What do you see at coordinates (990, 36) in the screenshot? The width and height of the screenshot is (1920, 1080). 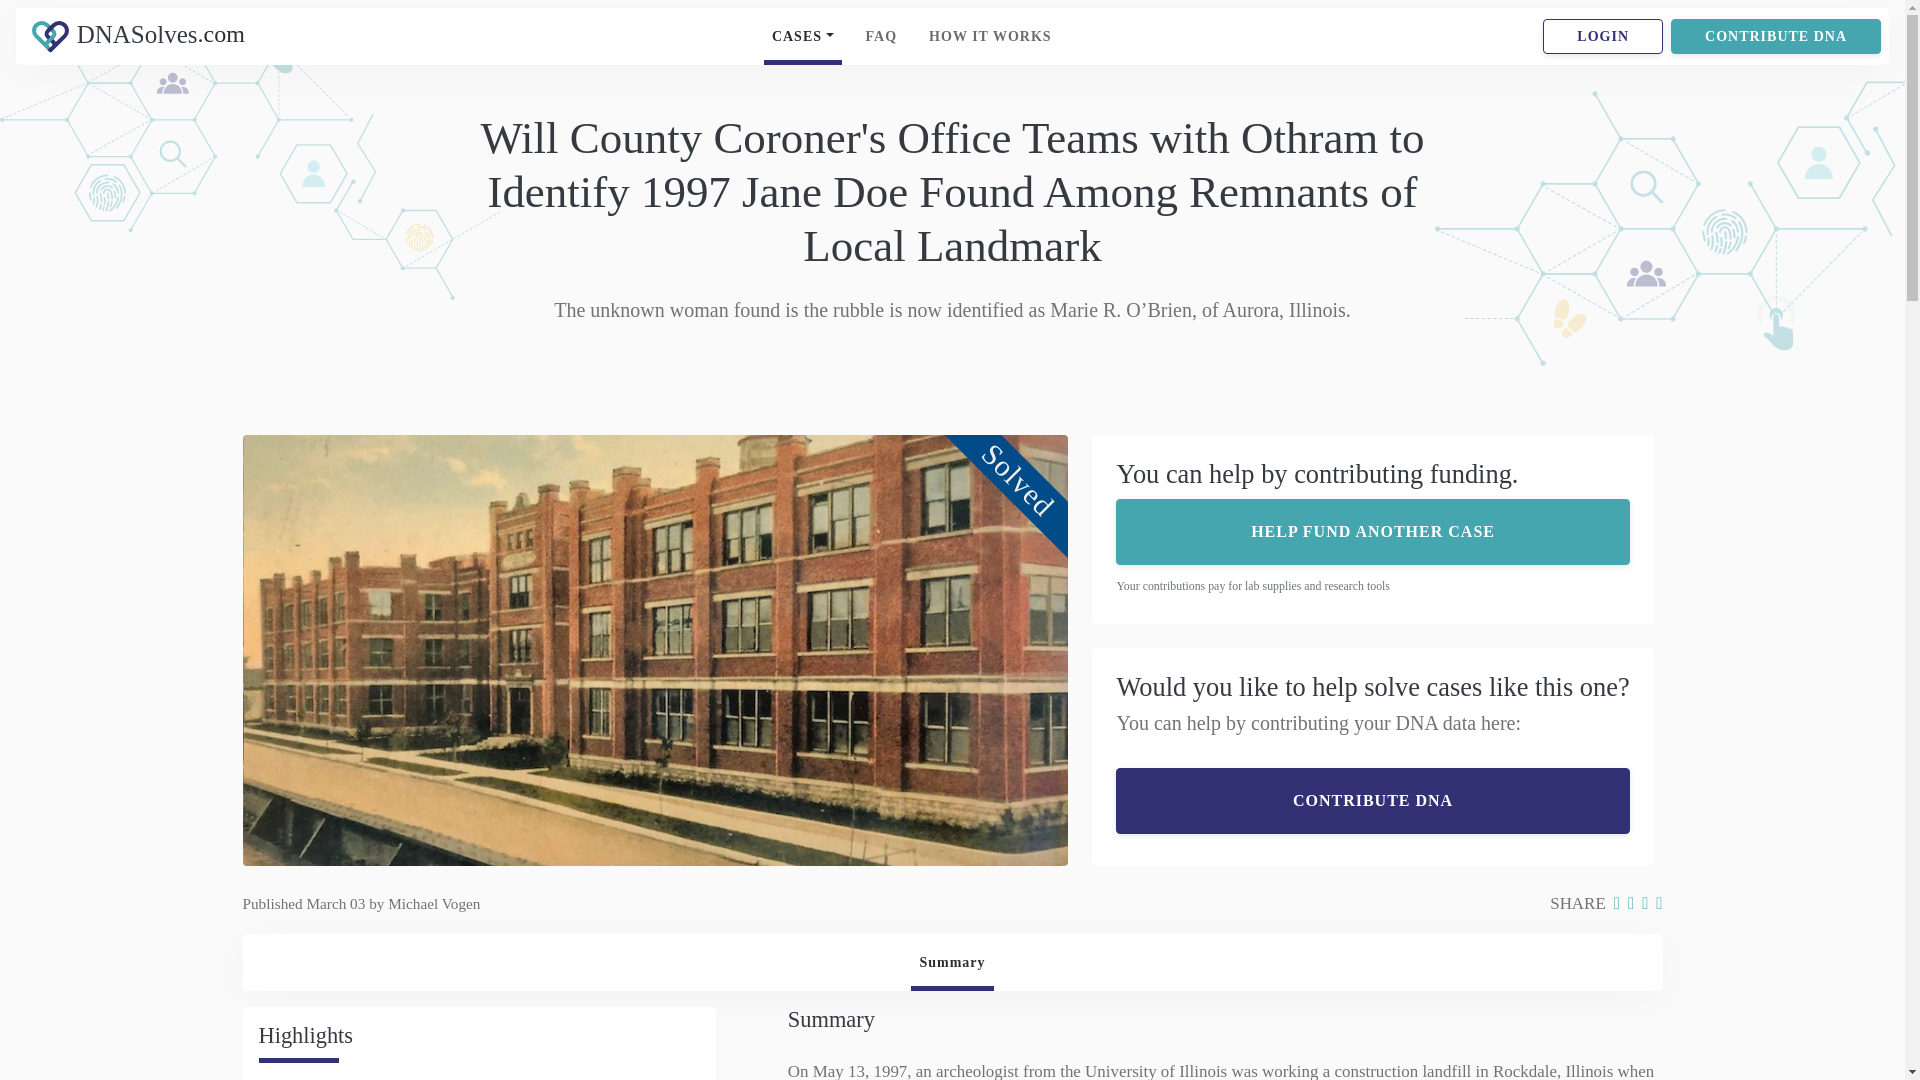 I see `CONTRIBUTE DNA` at bounding box center [990, 36].